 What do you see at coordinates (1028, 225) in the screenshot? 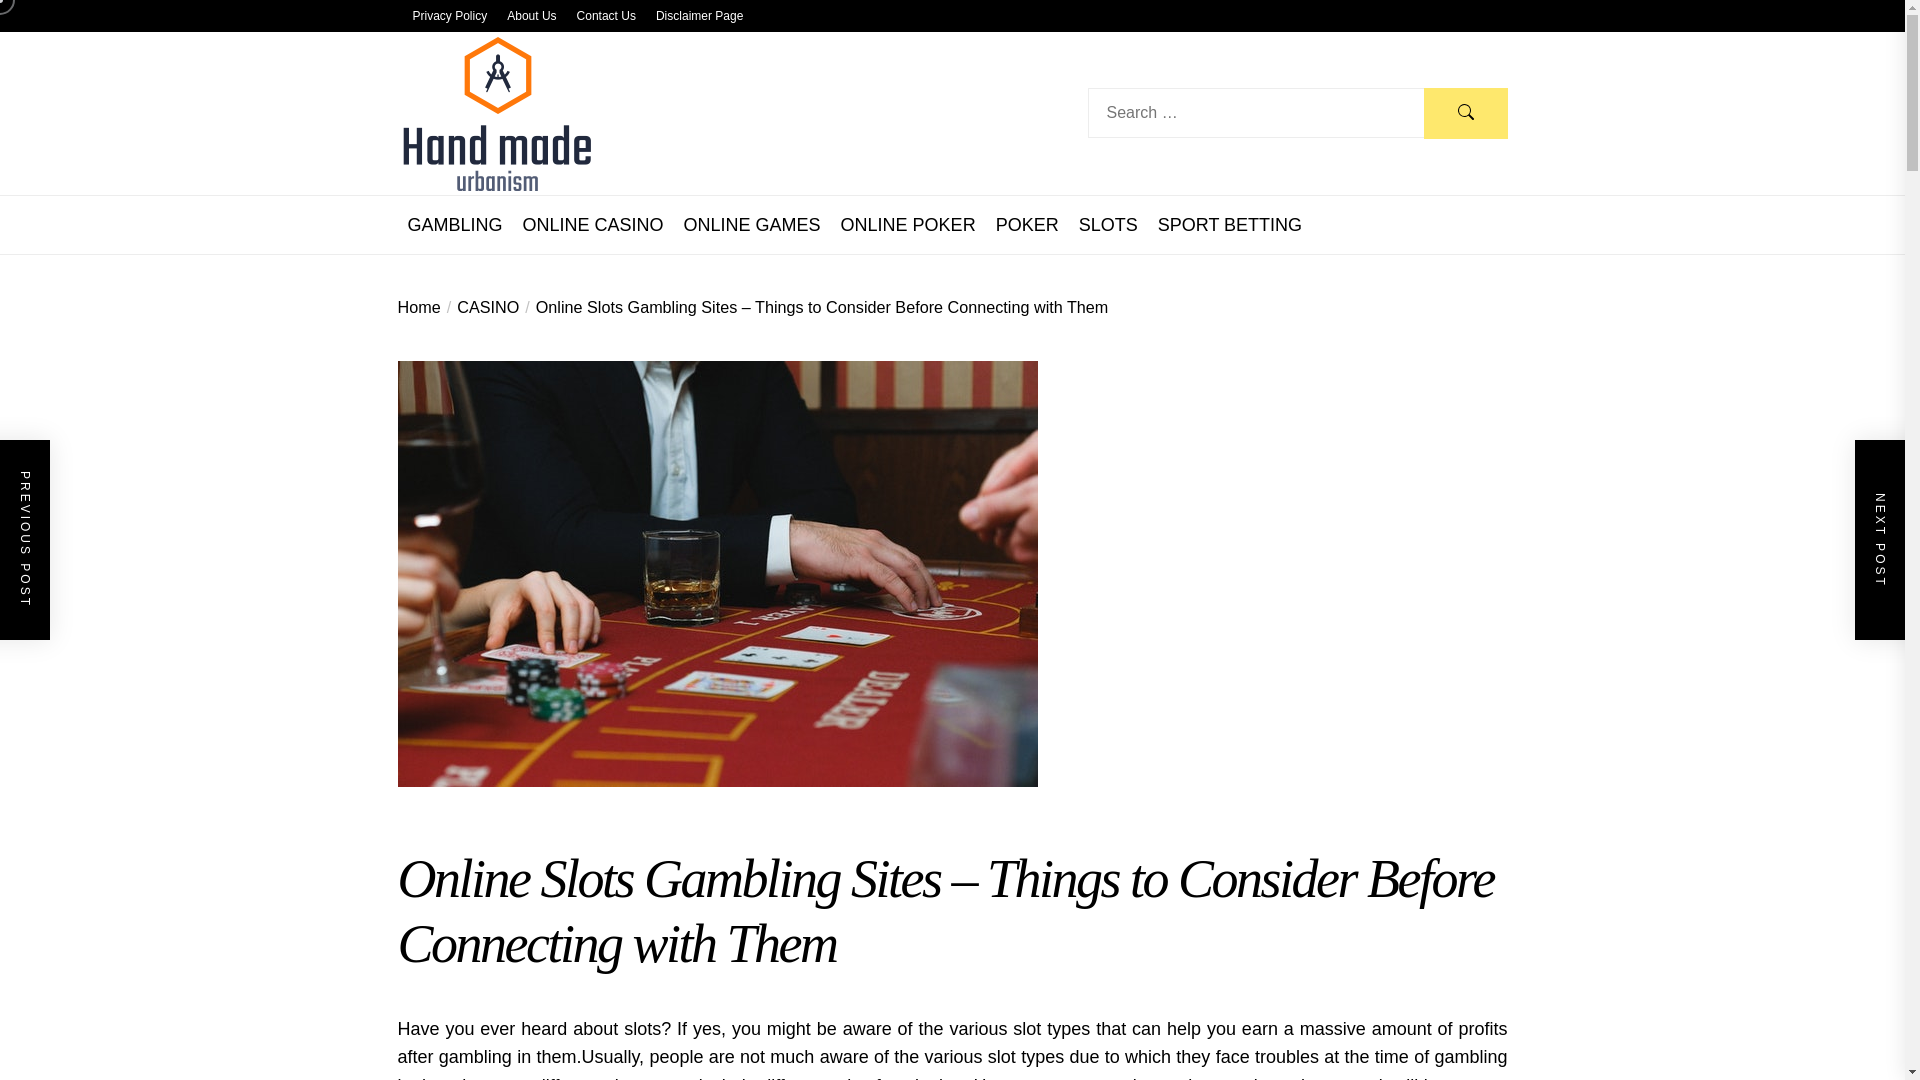
I see `POKER` at bounding box center [1028, 225].